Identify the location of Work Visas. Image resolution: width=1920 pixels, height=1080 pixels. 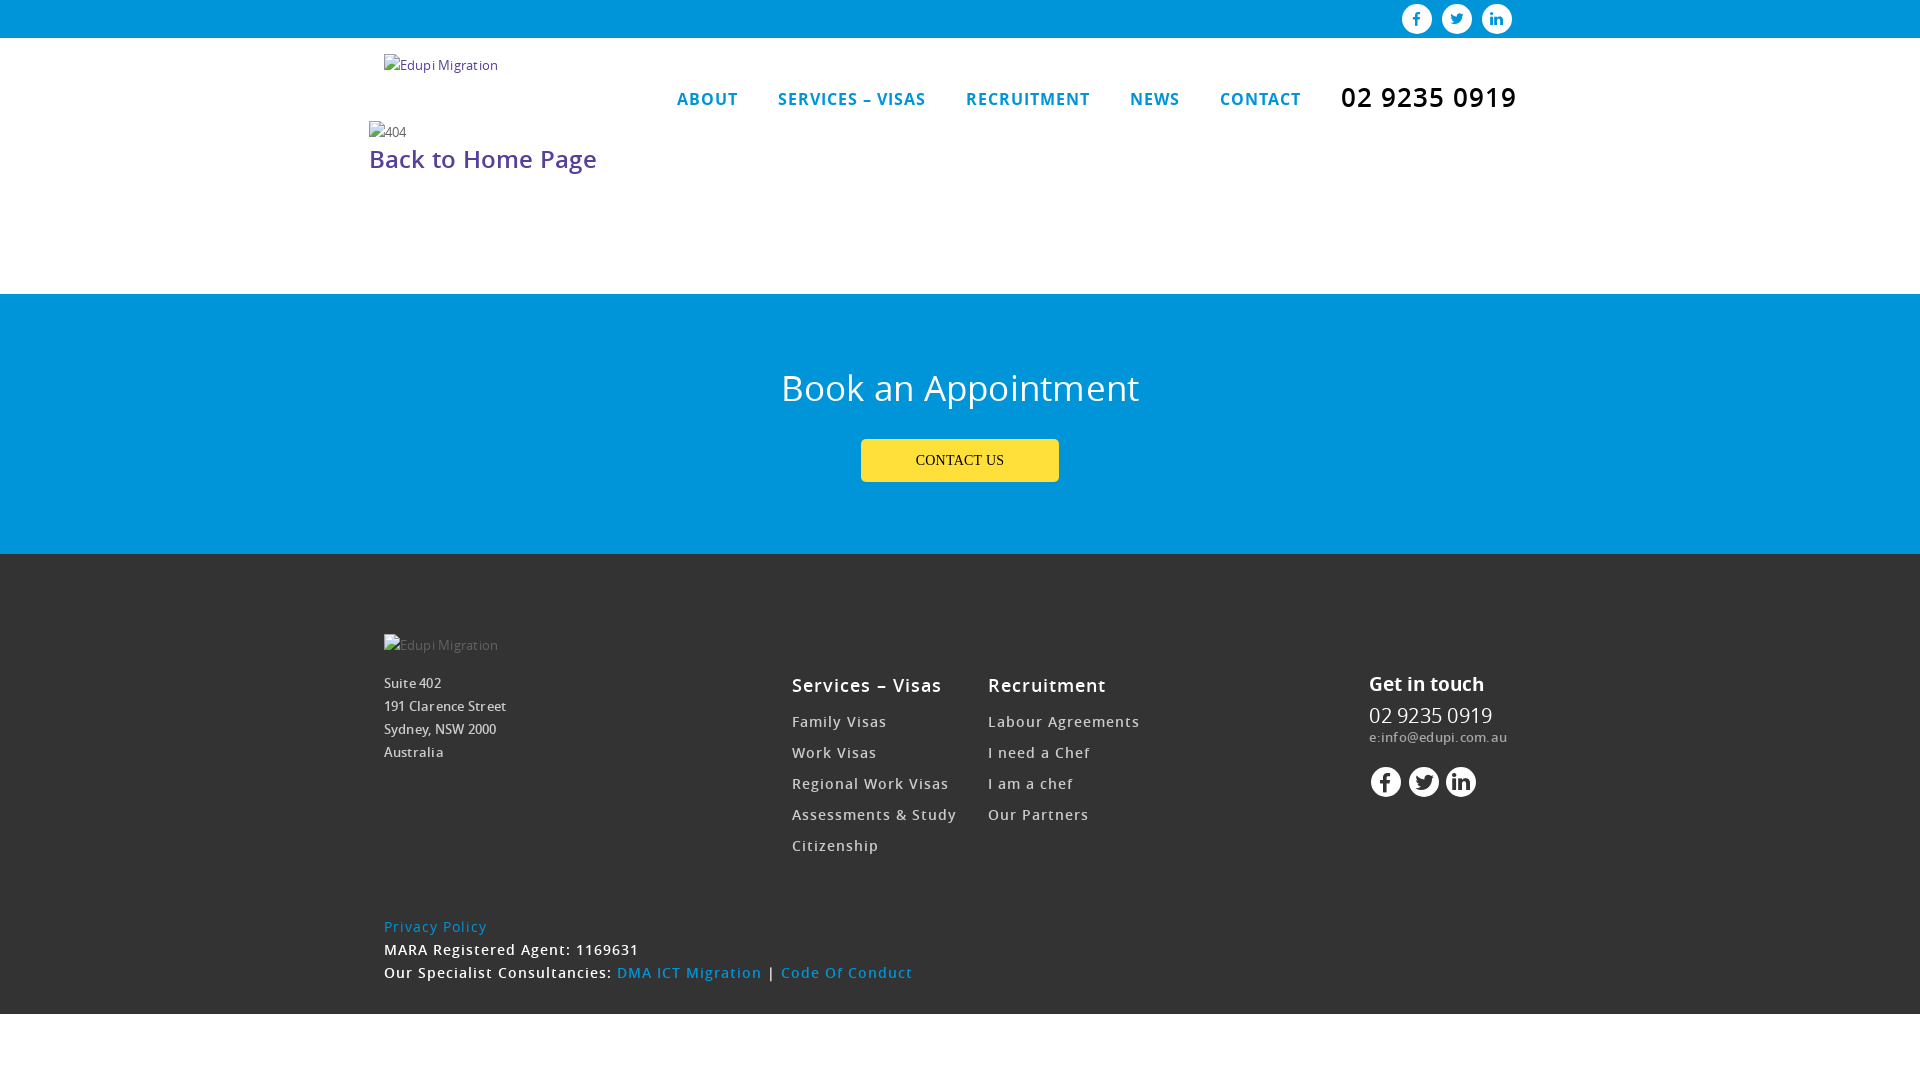
(834, 752).